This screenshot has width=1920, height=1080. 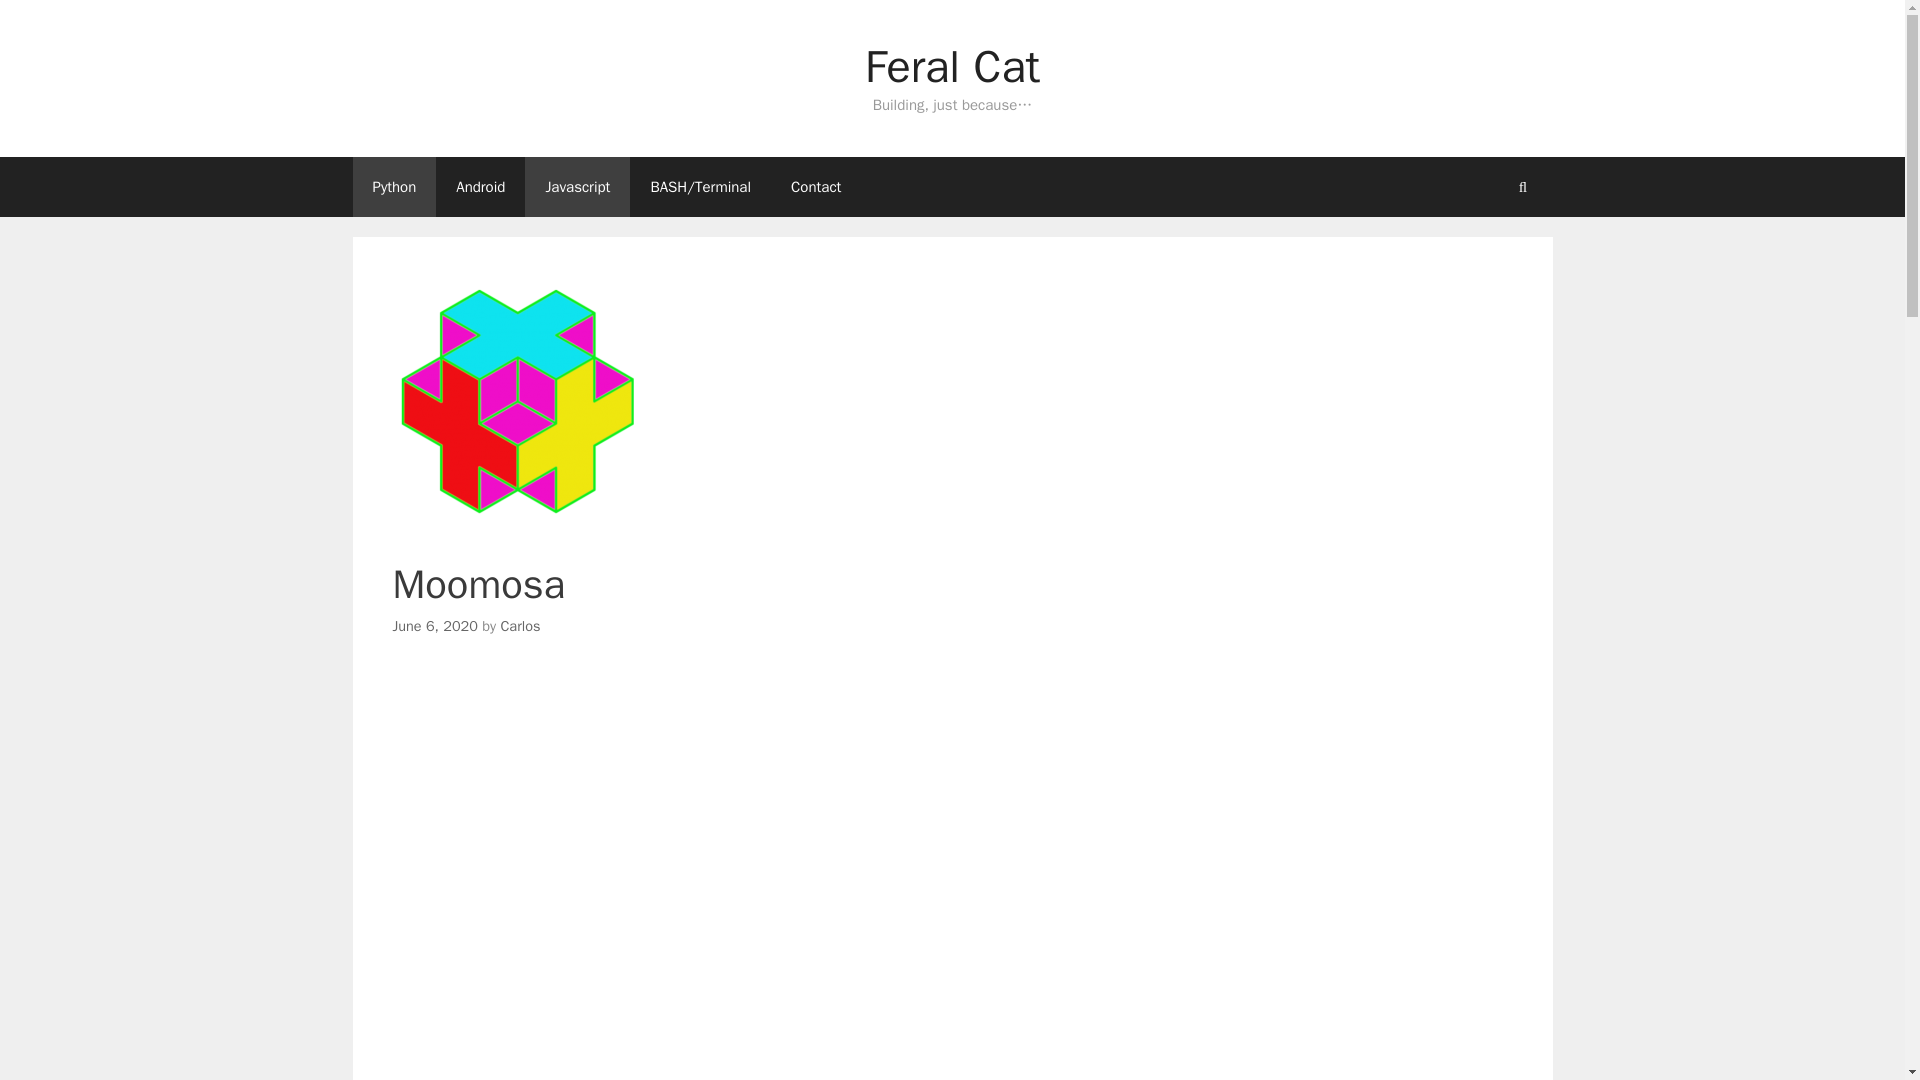 What do you see at coordinates (952, 66) in the screenshot?
I see `Feral Cat` at bounding box center [952, 66].